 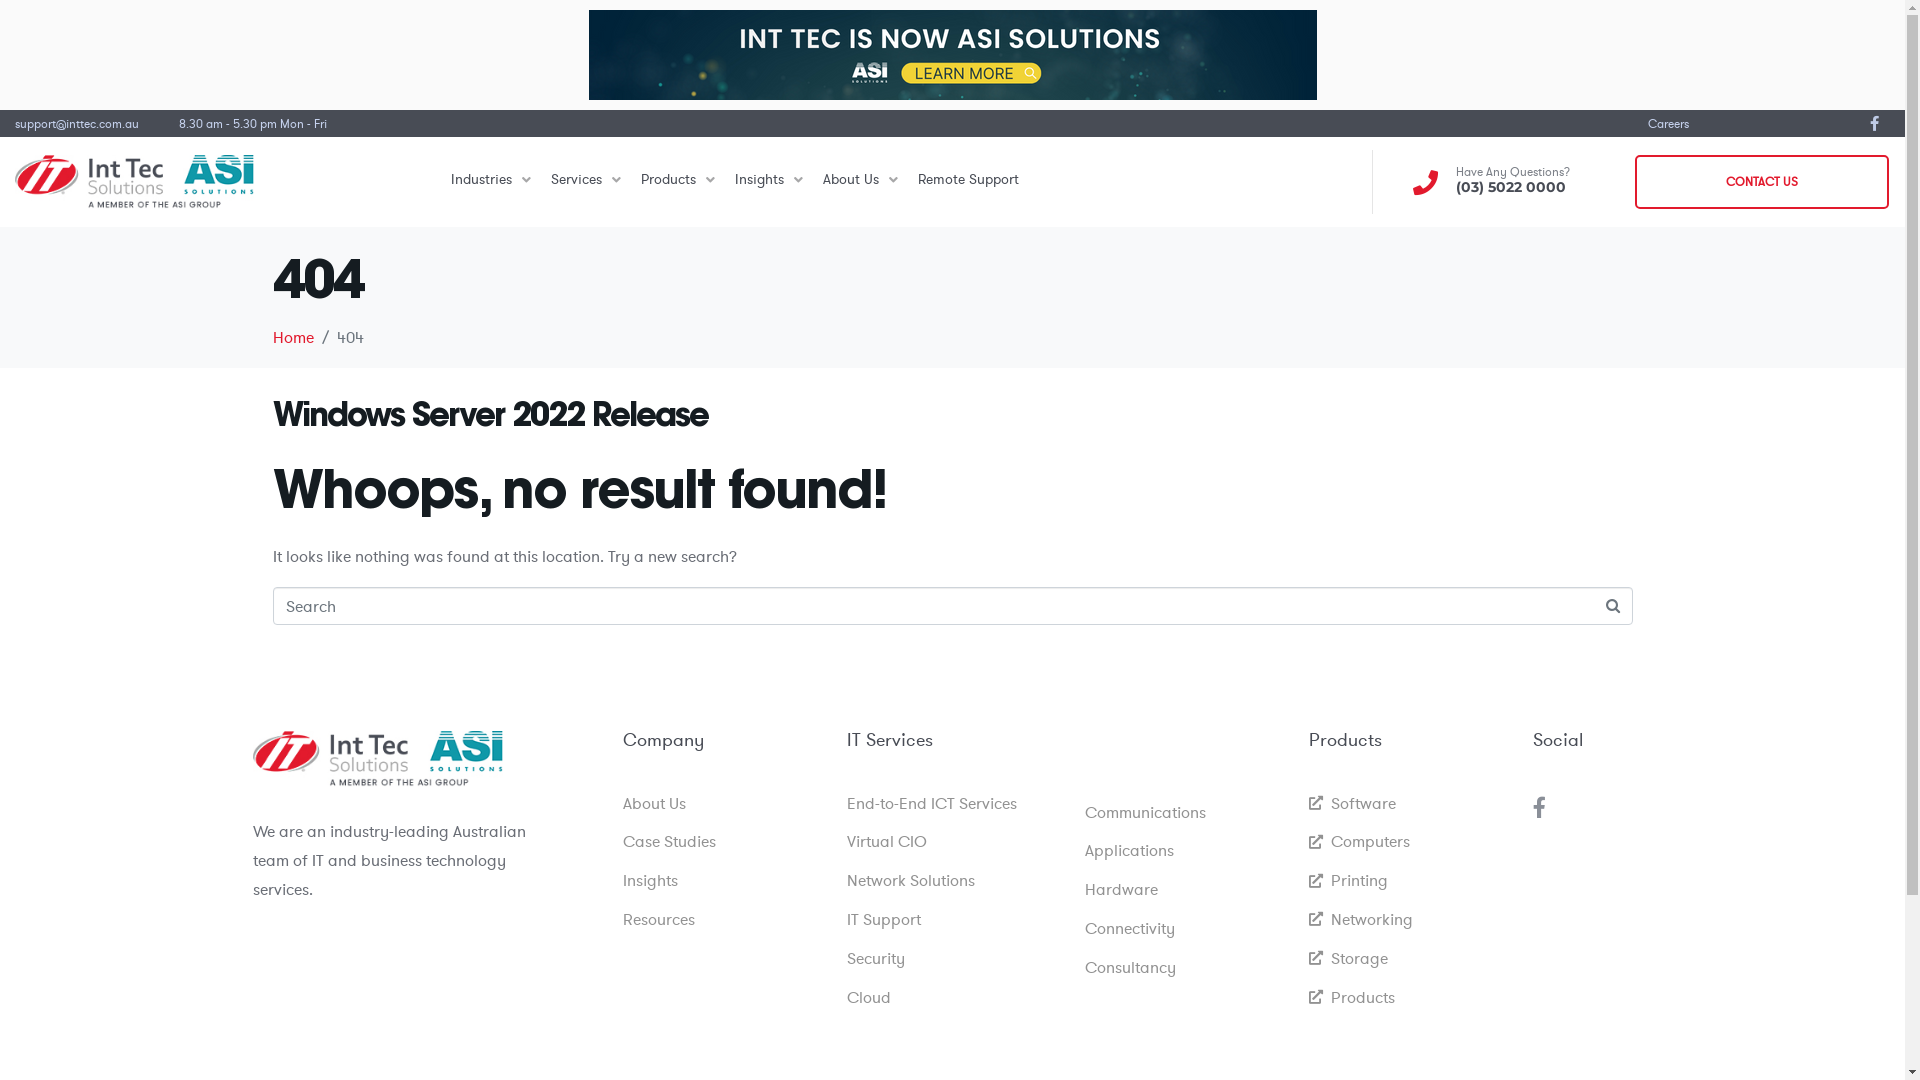 I want to click on Home, so click(x=292, y=337).